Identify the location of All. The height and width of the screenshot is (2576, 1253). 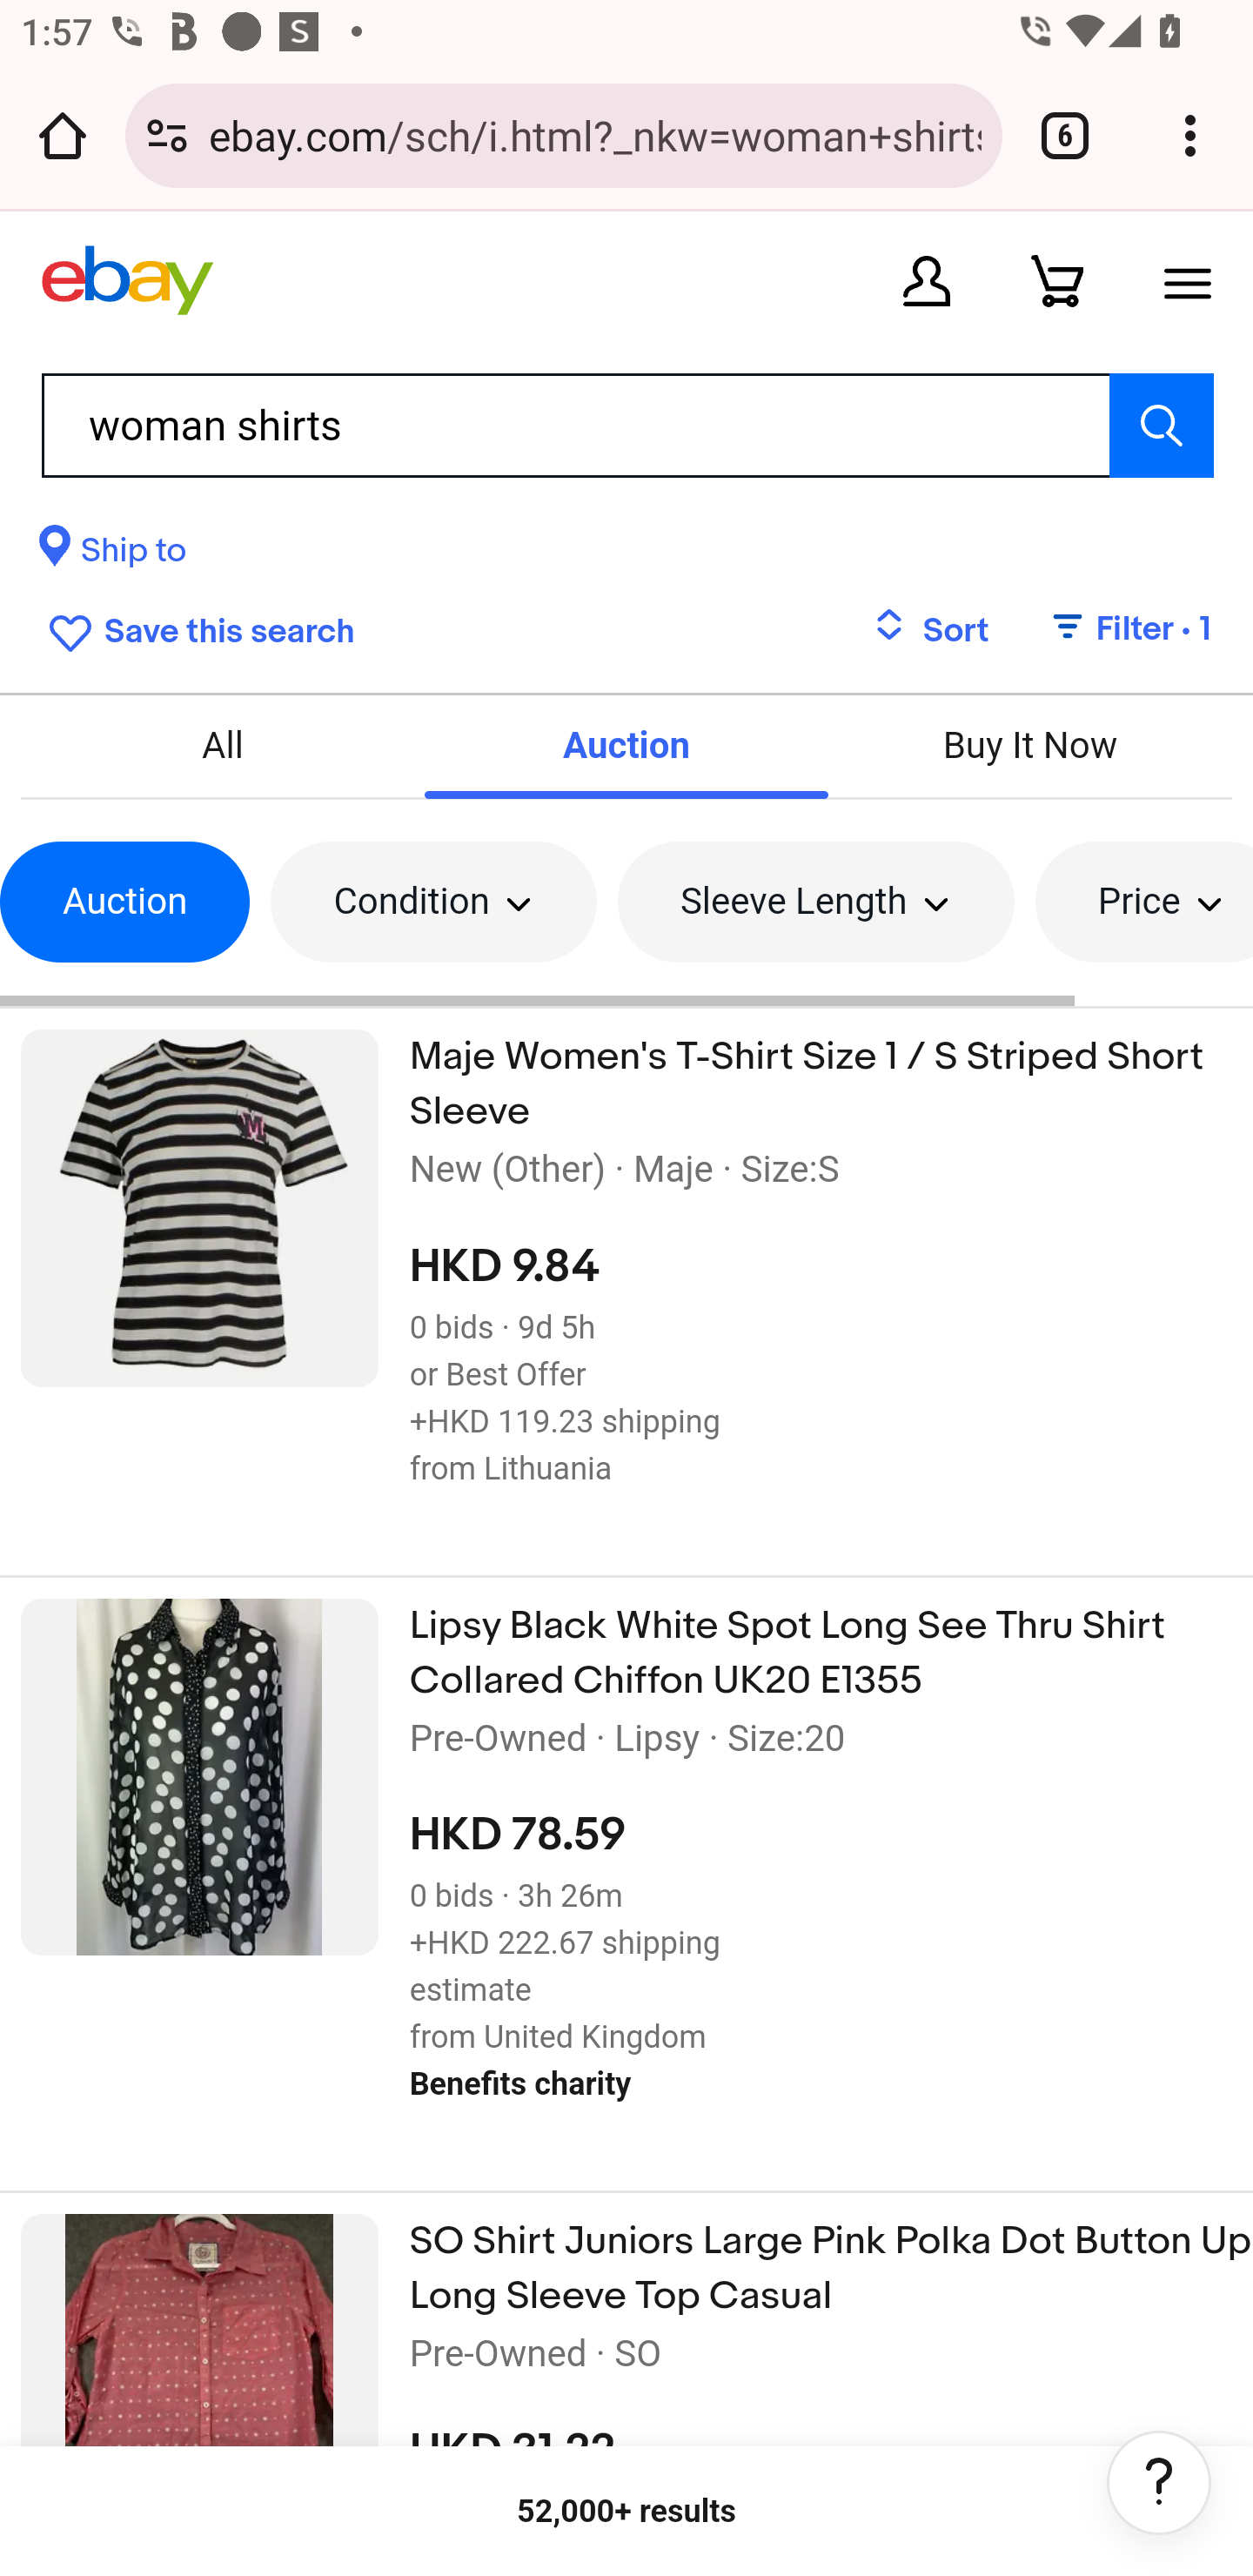
(223, 745).